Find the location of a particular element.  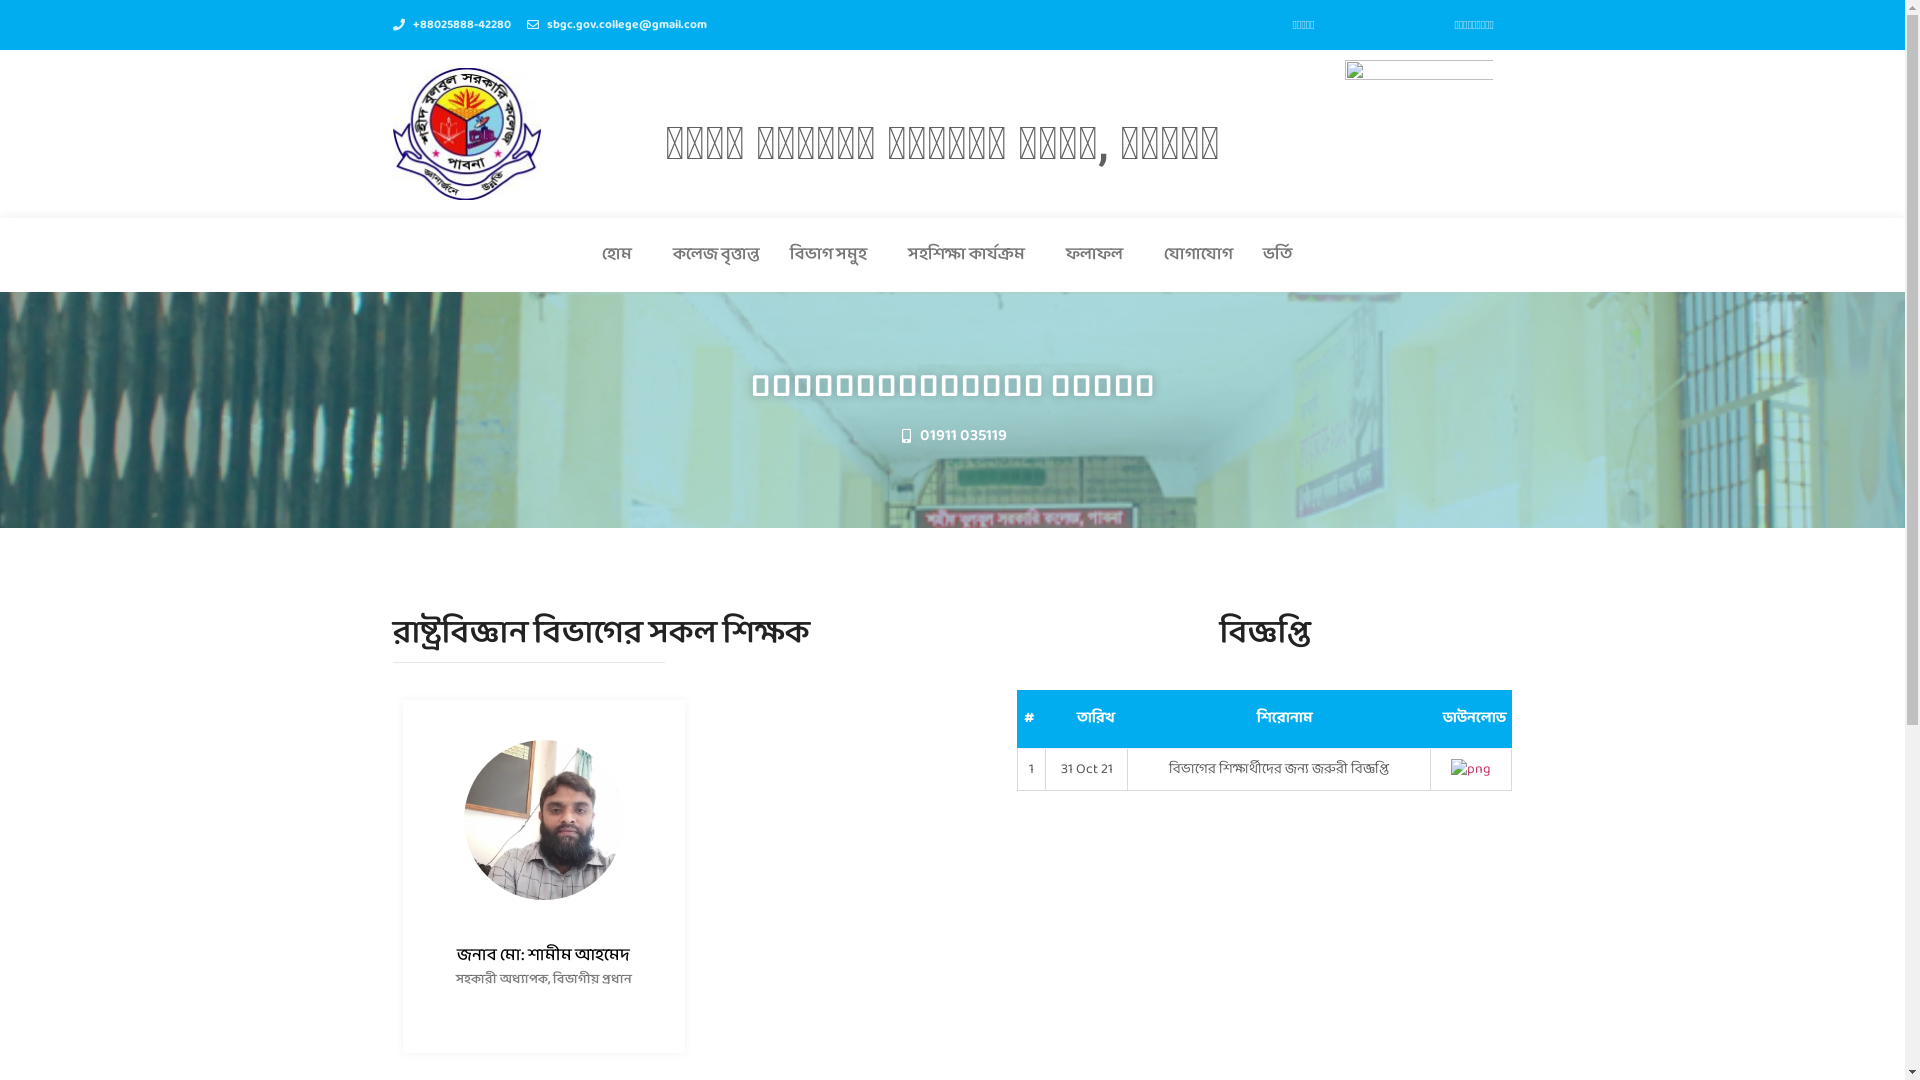

logo is located at coordinates (466, 134).